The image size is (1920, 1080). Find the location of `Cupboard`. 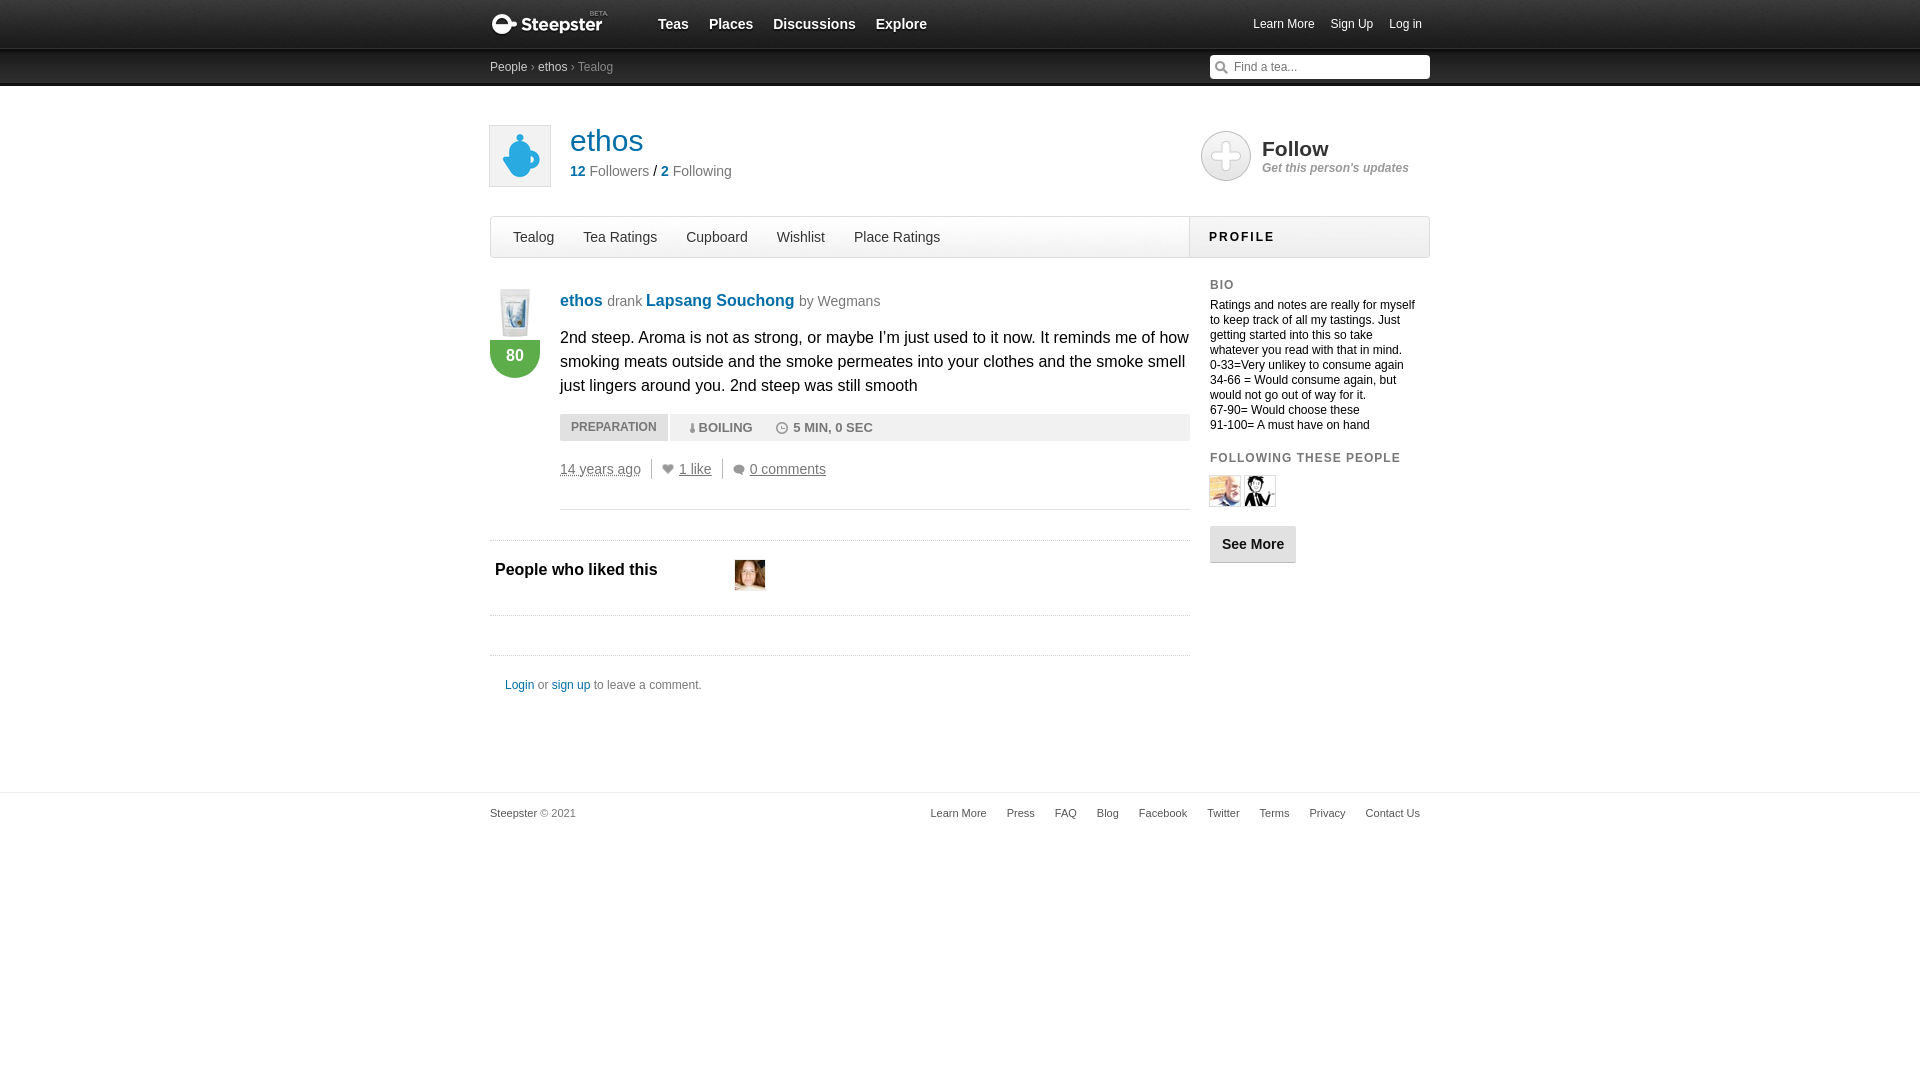

Cupboard is located at coordinates (716, 236).